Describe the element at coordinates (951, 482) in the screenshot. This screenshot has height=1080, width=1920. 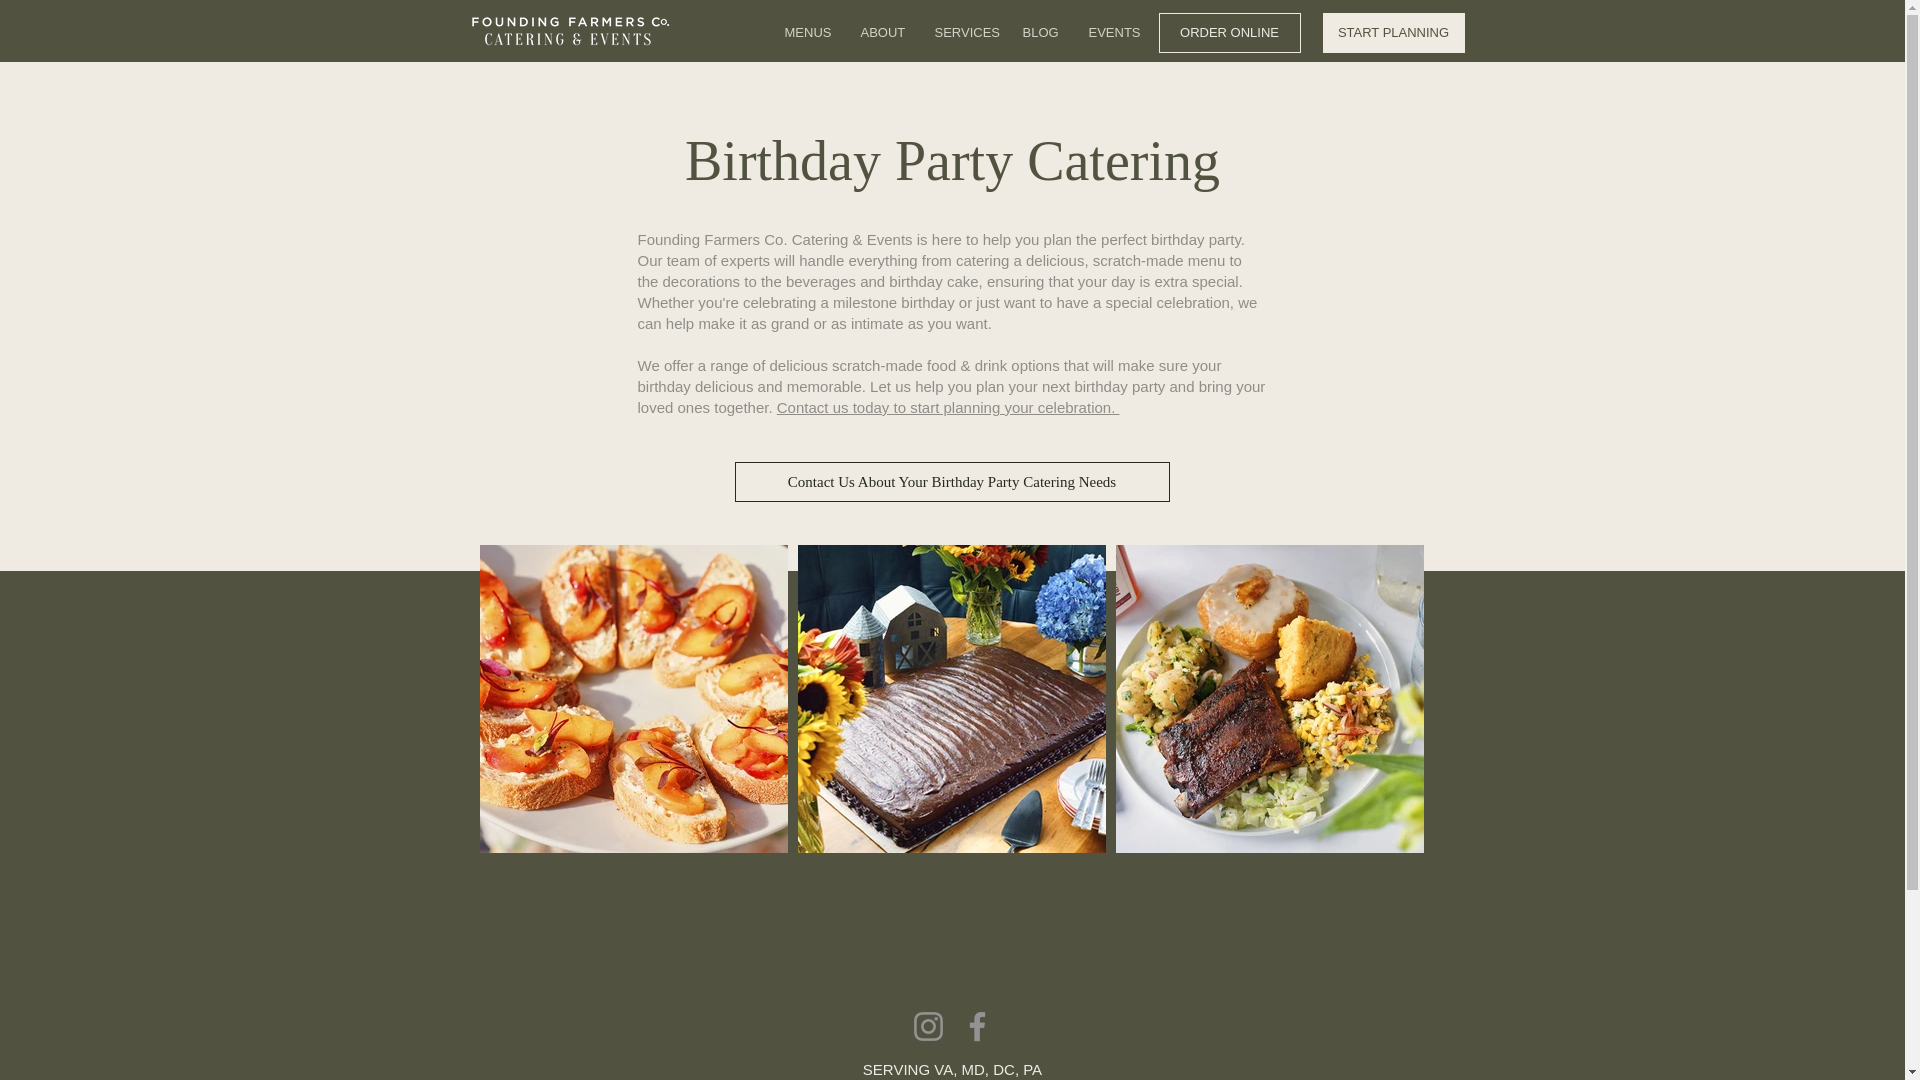
I see `Contact Us About Your Birthday Party Catering Needs` at that location.